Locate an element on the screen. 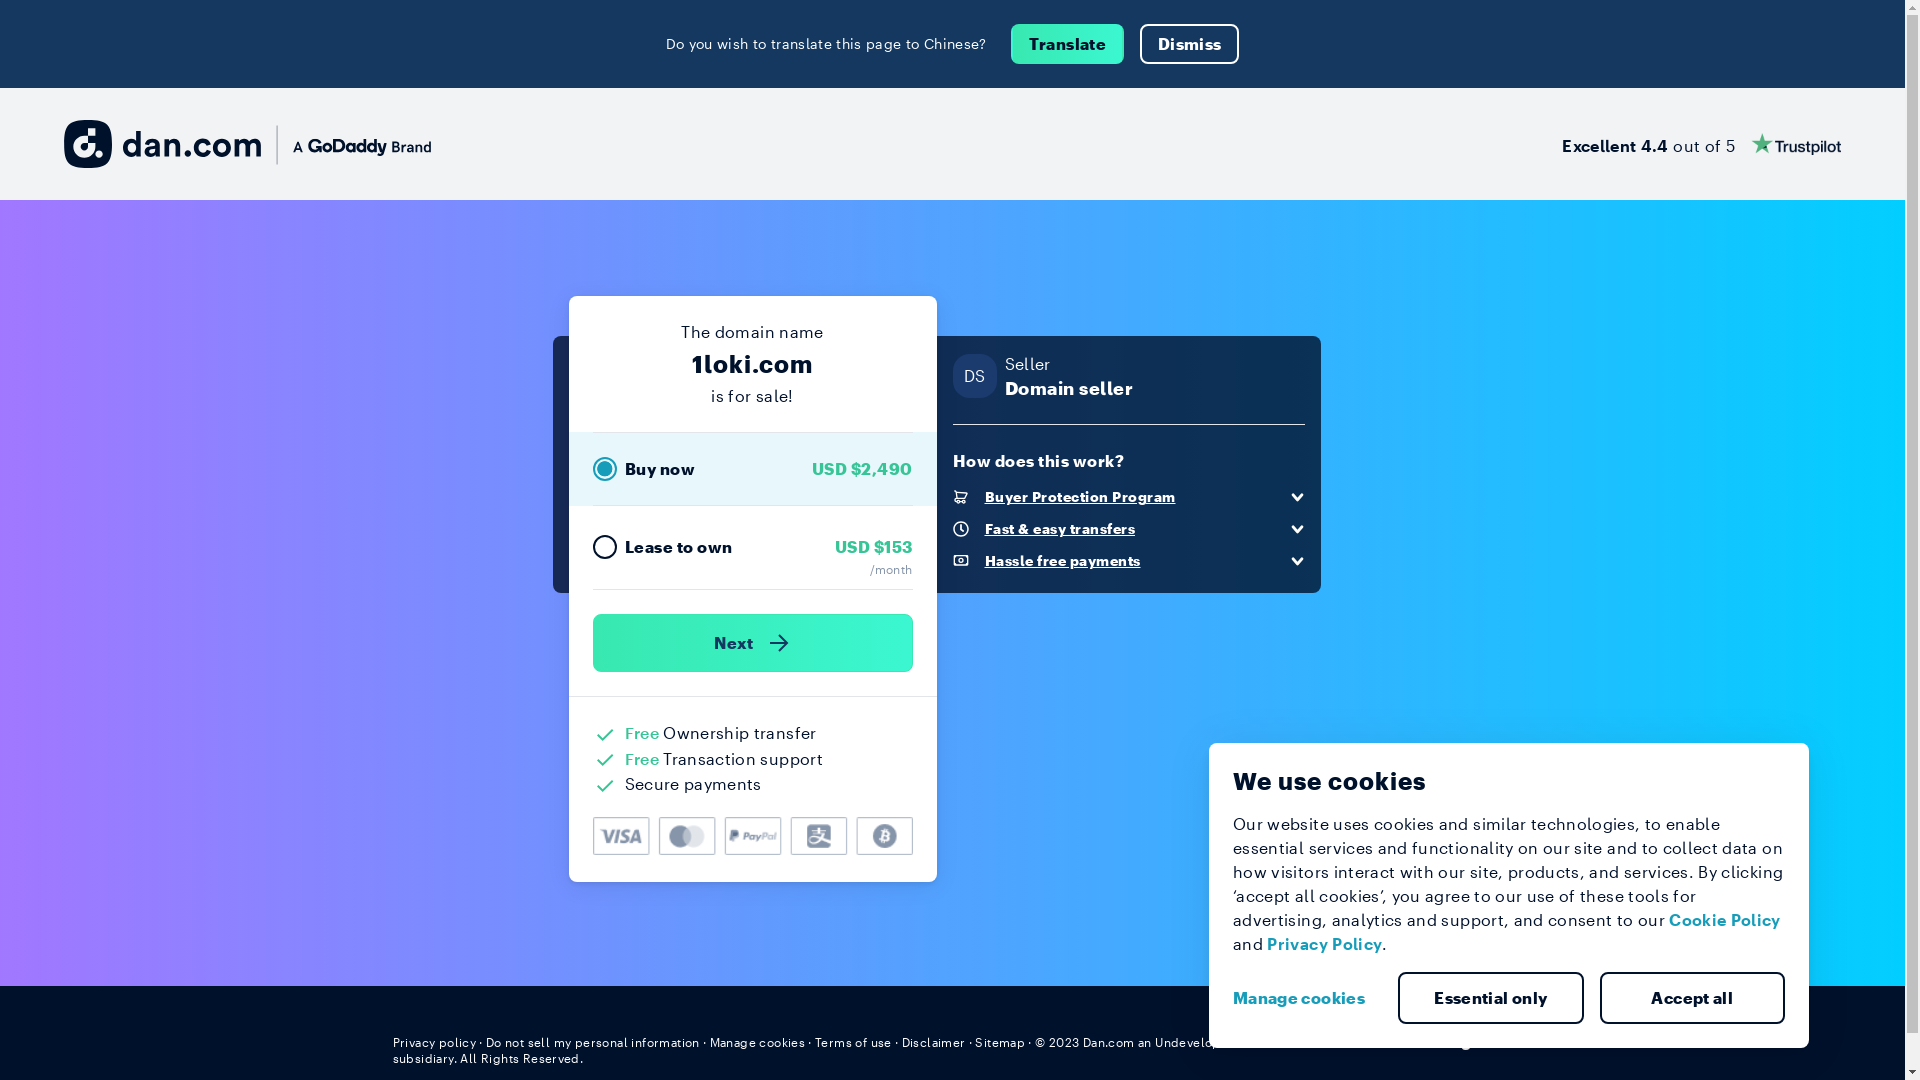  Next
) is located at coordinates (752, 643).